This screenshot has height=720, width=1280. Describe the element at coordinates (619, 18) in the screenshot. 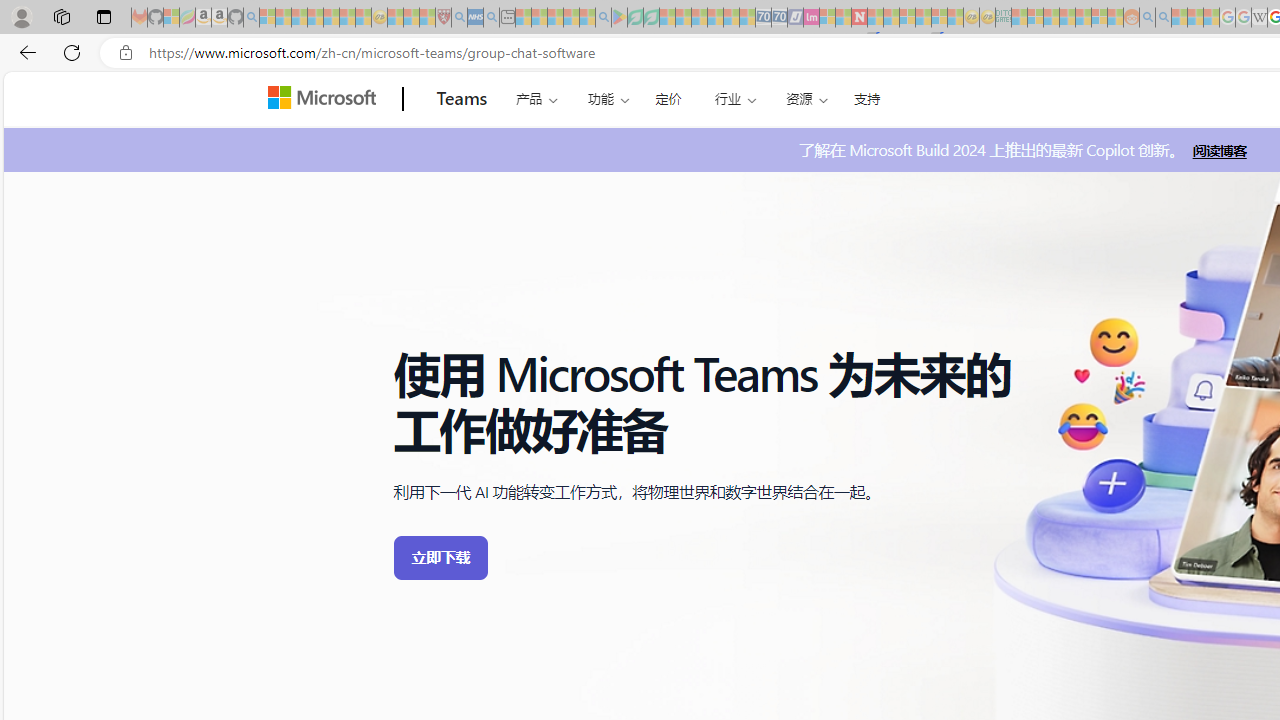

I see `Bluey: Let's Play! - Apps on Google Play - Sleeping` at that location.